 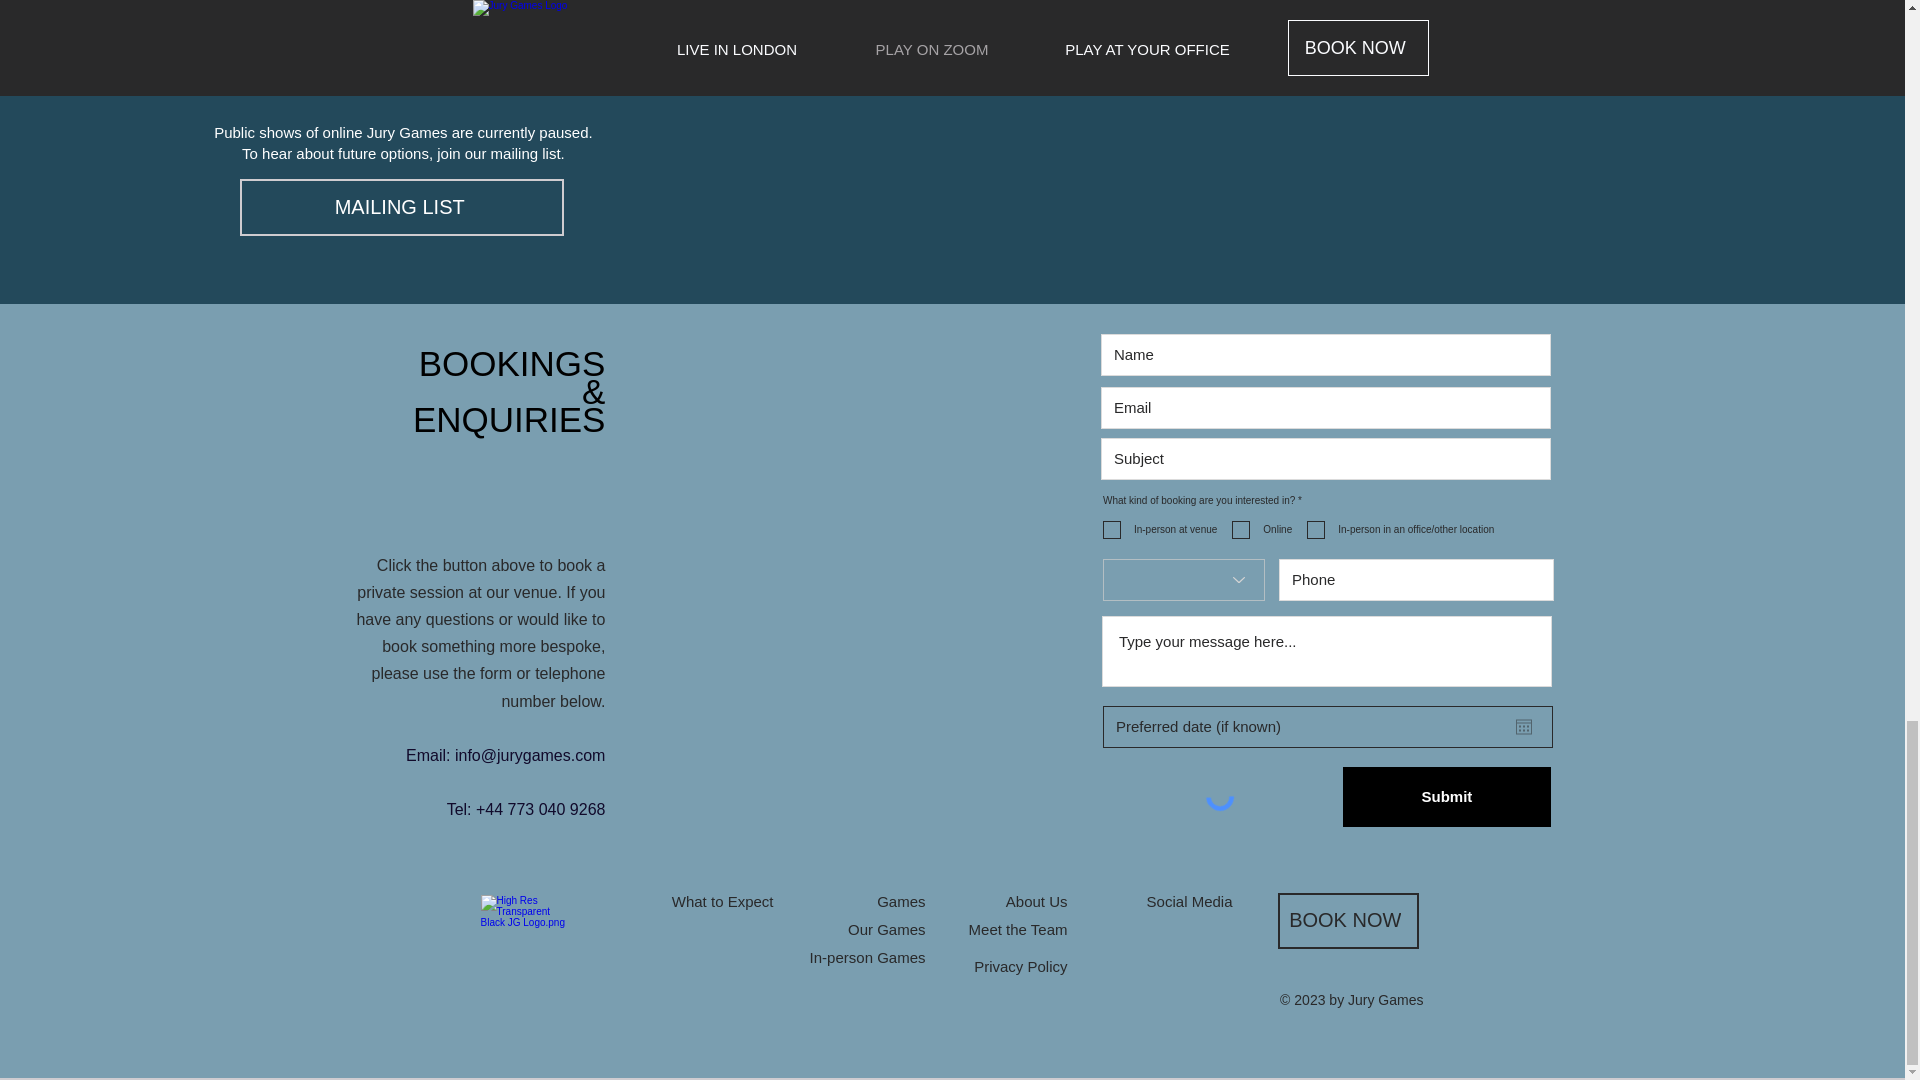 What do you see at coordinates (1020, 966) in the screenshot?
I see `Privacy Policy` at bounding box center [1020, 966].